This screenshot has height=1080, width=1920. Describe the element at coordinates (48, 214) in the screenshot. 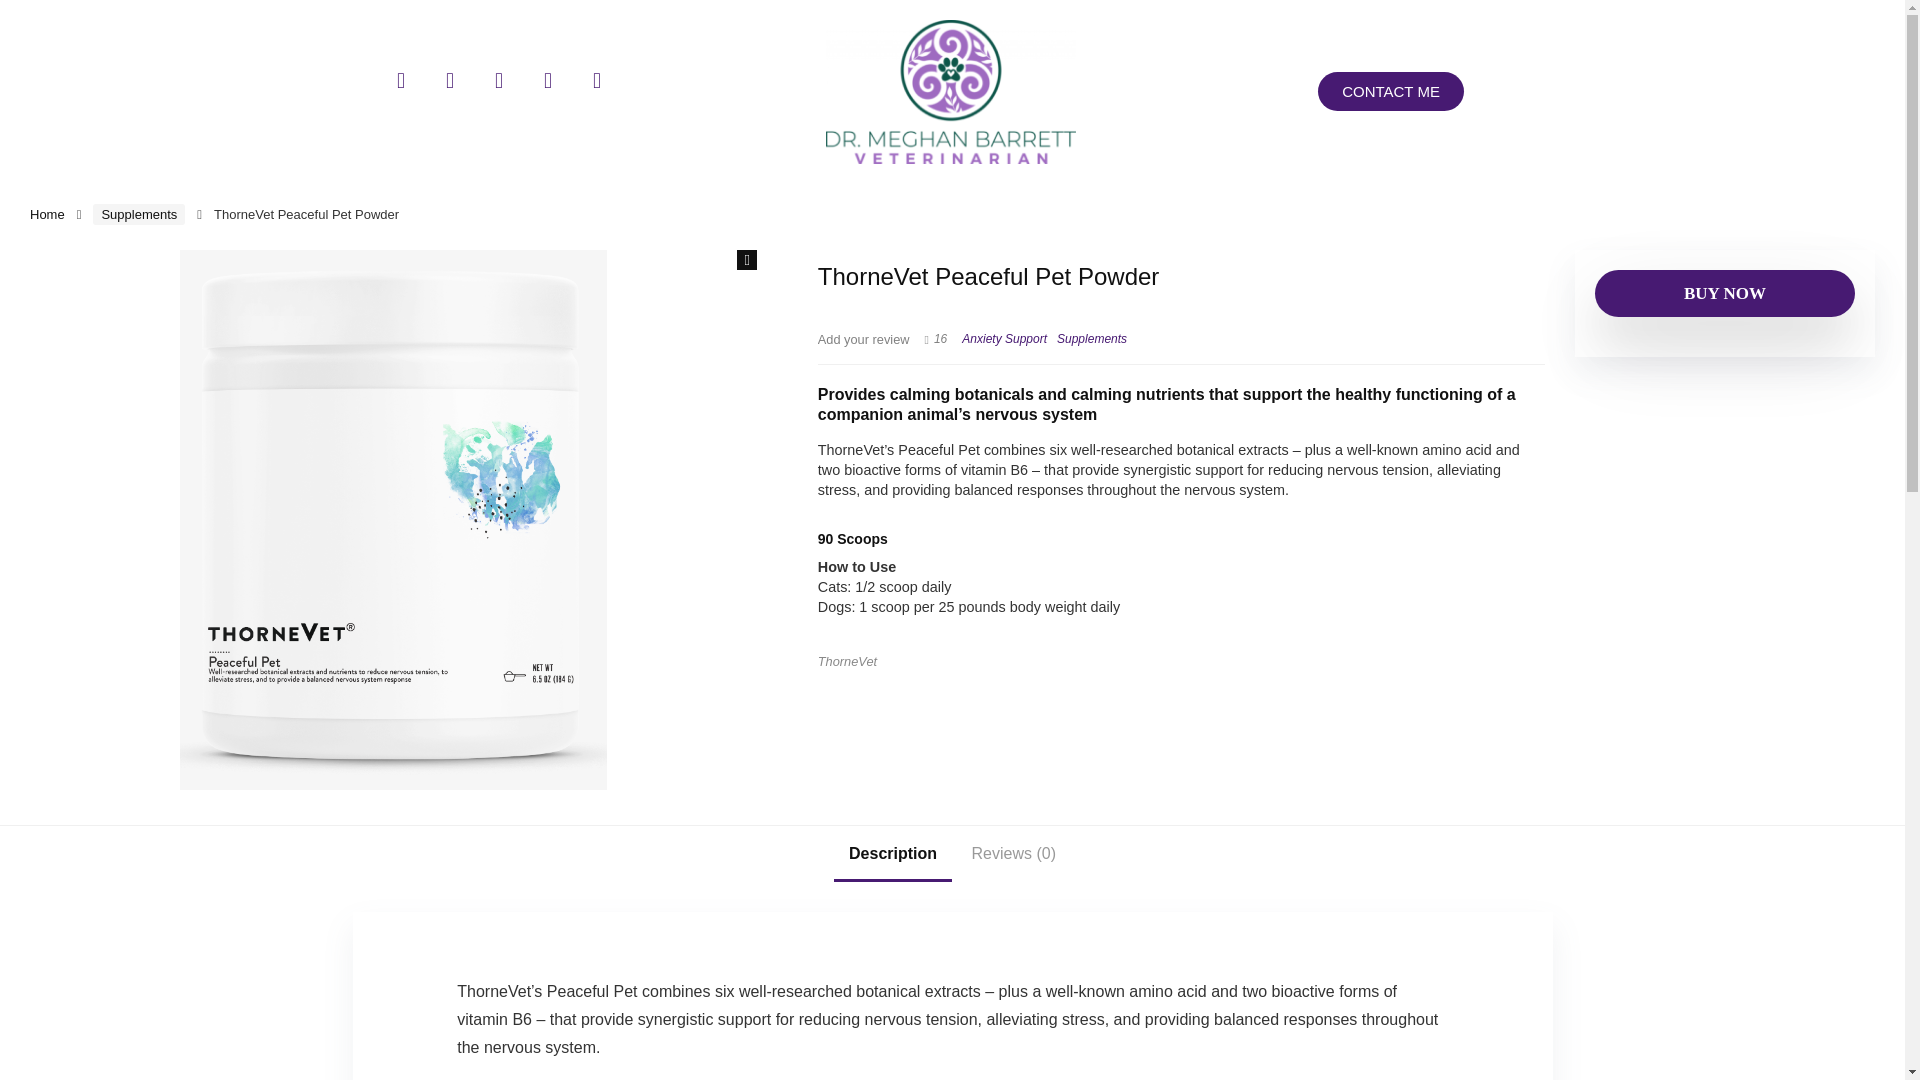

I see `Home` at that location.